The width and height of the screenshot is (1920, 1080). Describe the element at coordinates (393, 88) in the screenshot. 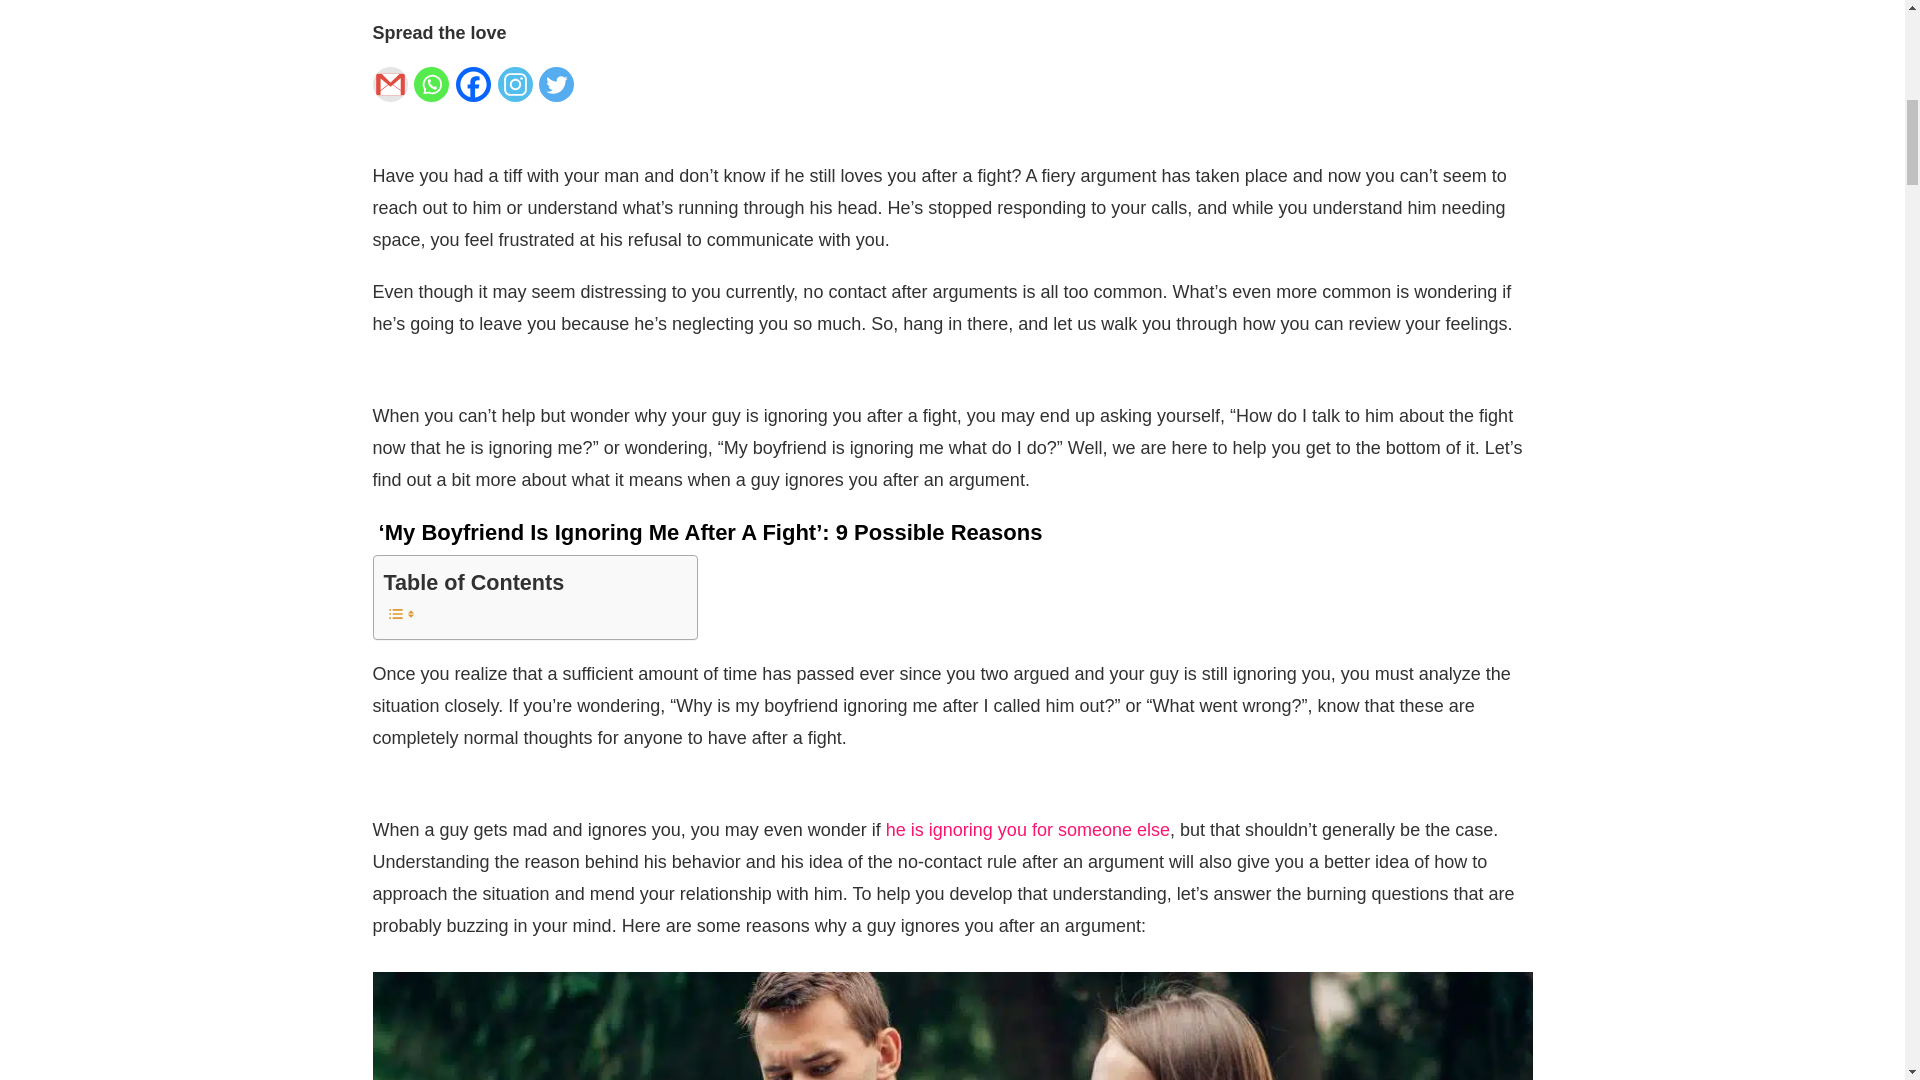

I see `Google Gmail` at that location.